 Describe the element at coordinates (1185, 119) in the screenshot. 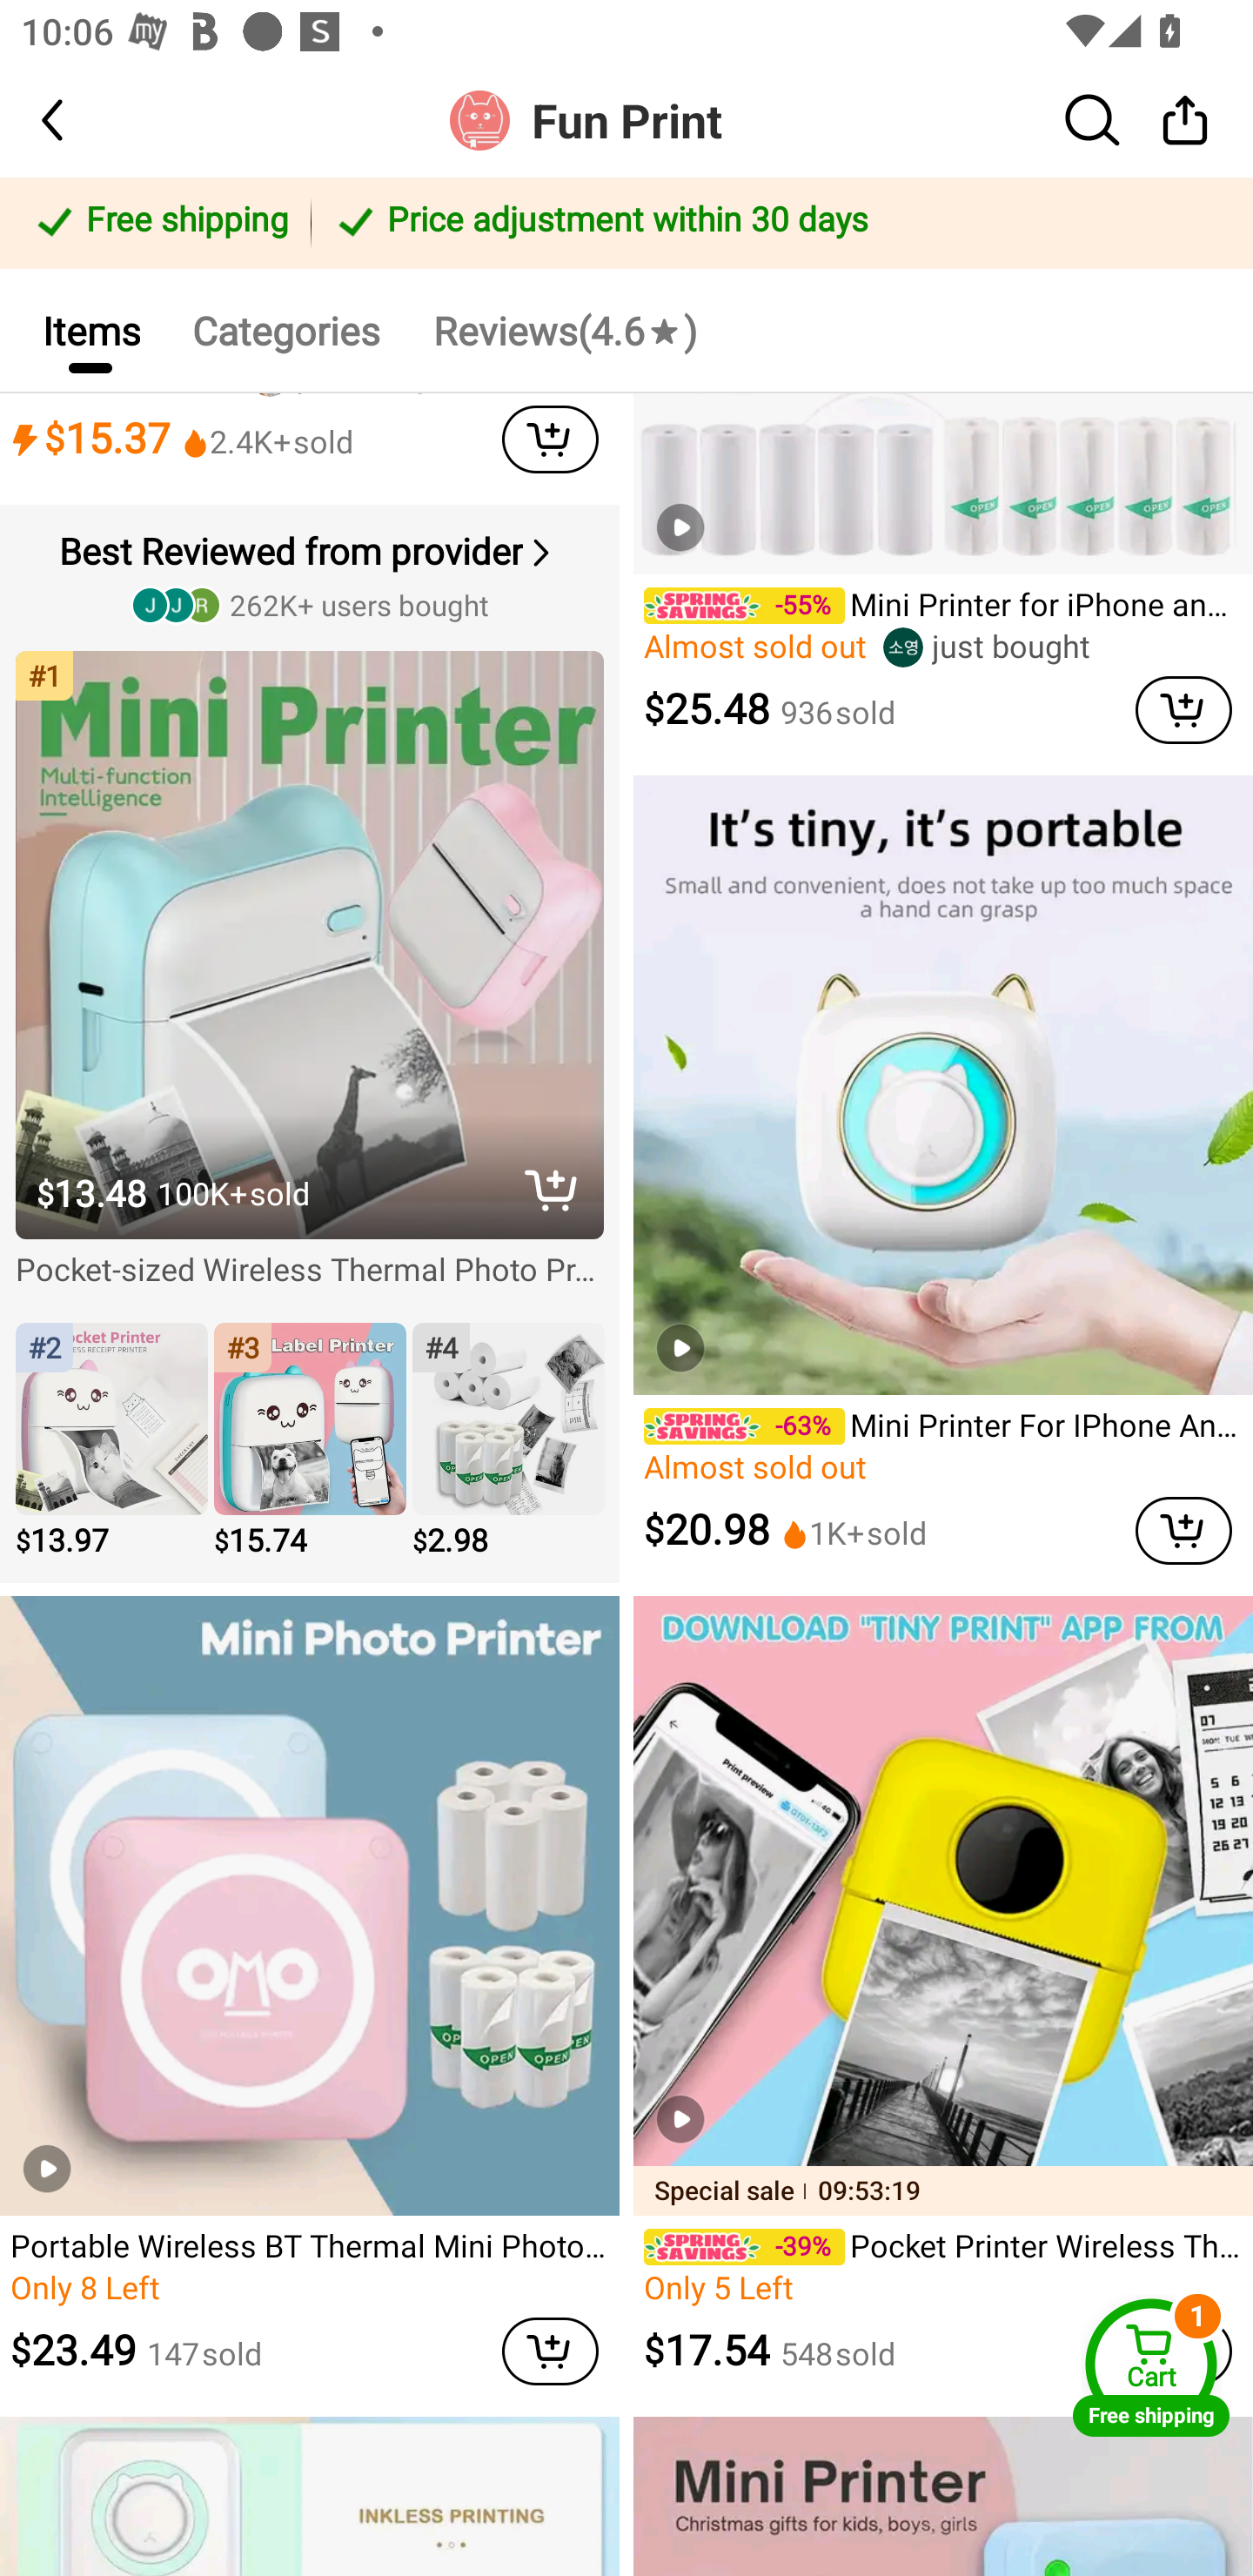

I see `share` at that location.